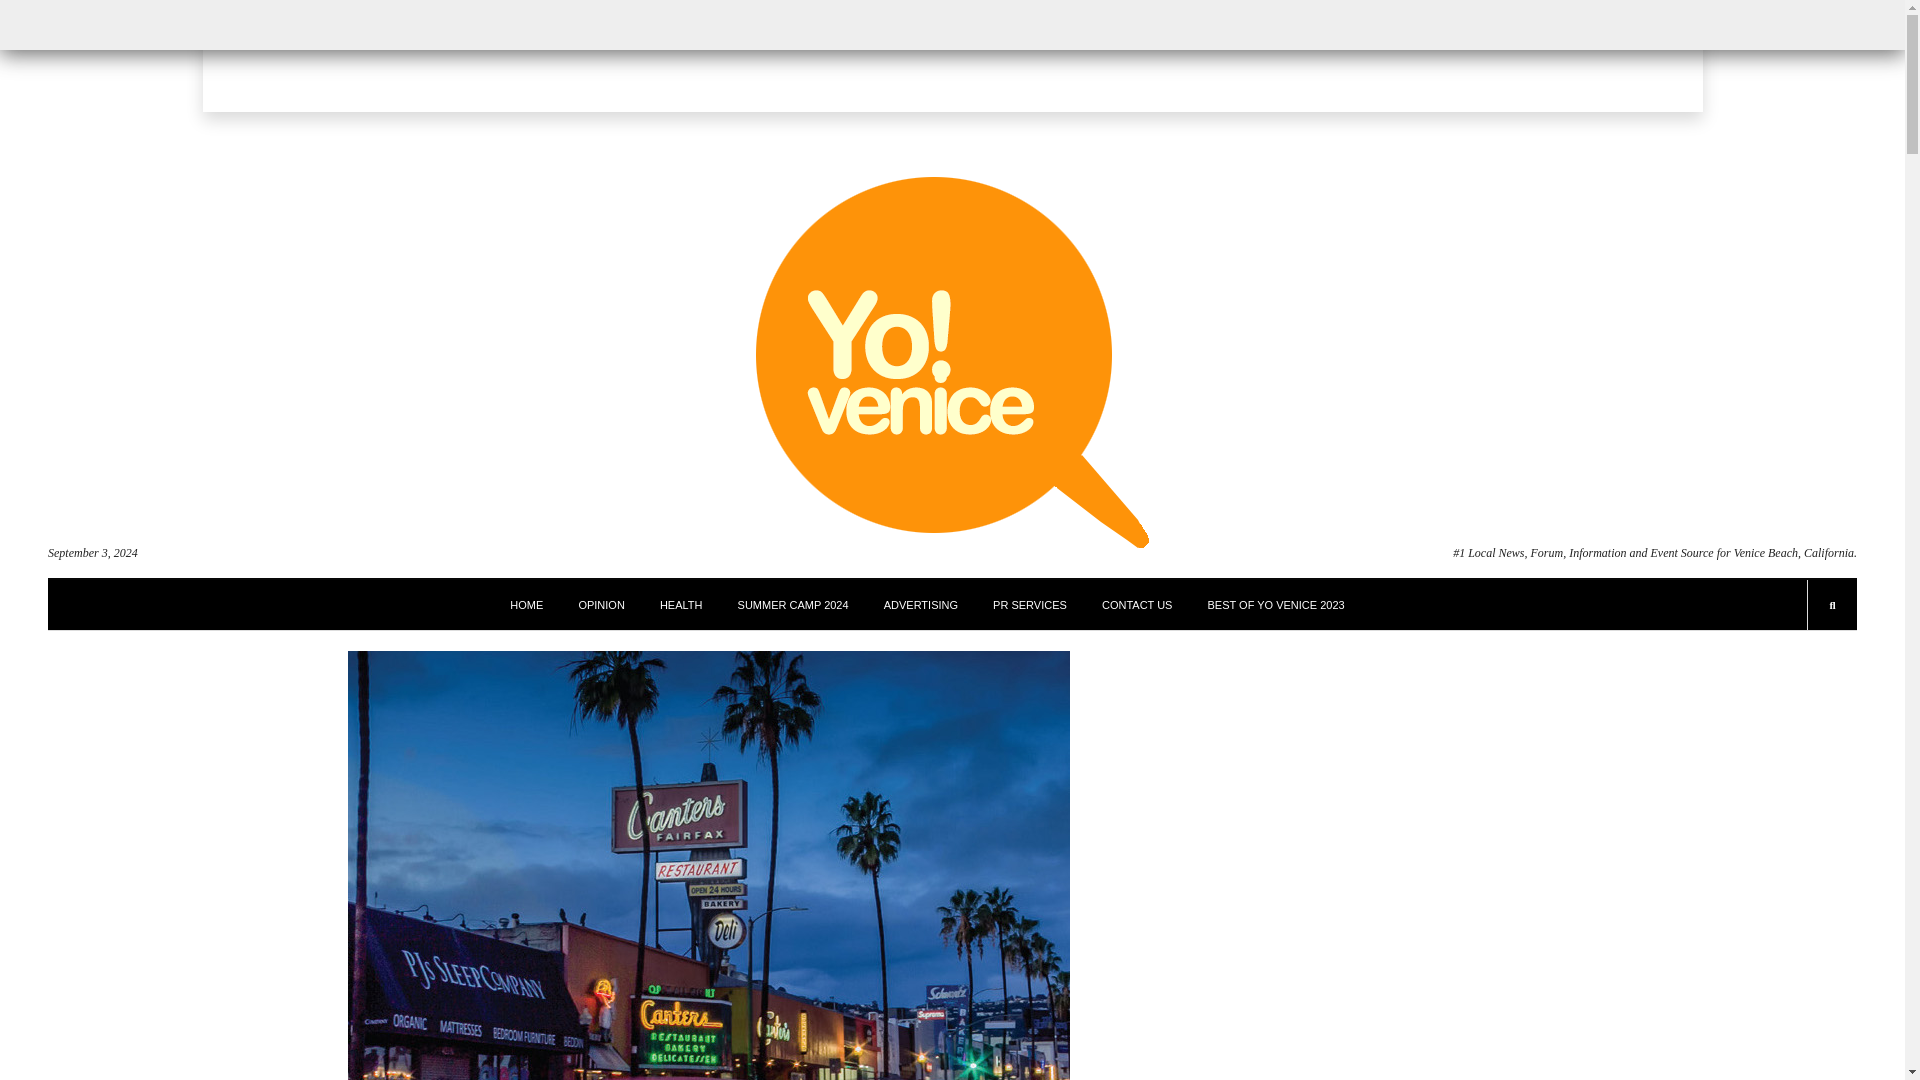 Image resolution: width=1920 pixels, height=1080 pixels. I want to click on SUMMER CAMP 2024, so click(792, 604).